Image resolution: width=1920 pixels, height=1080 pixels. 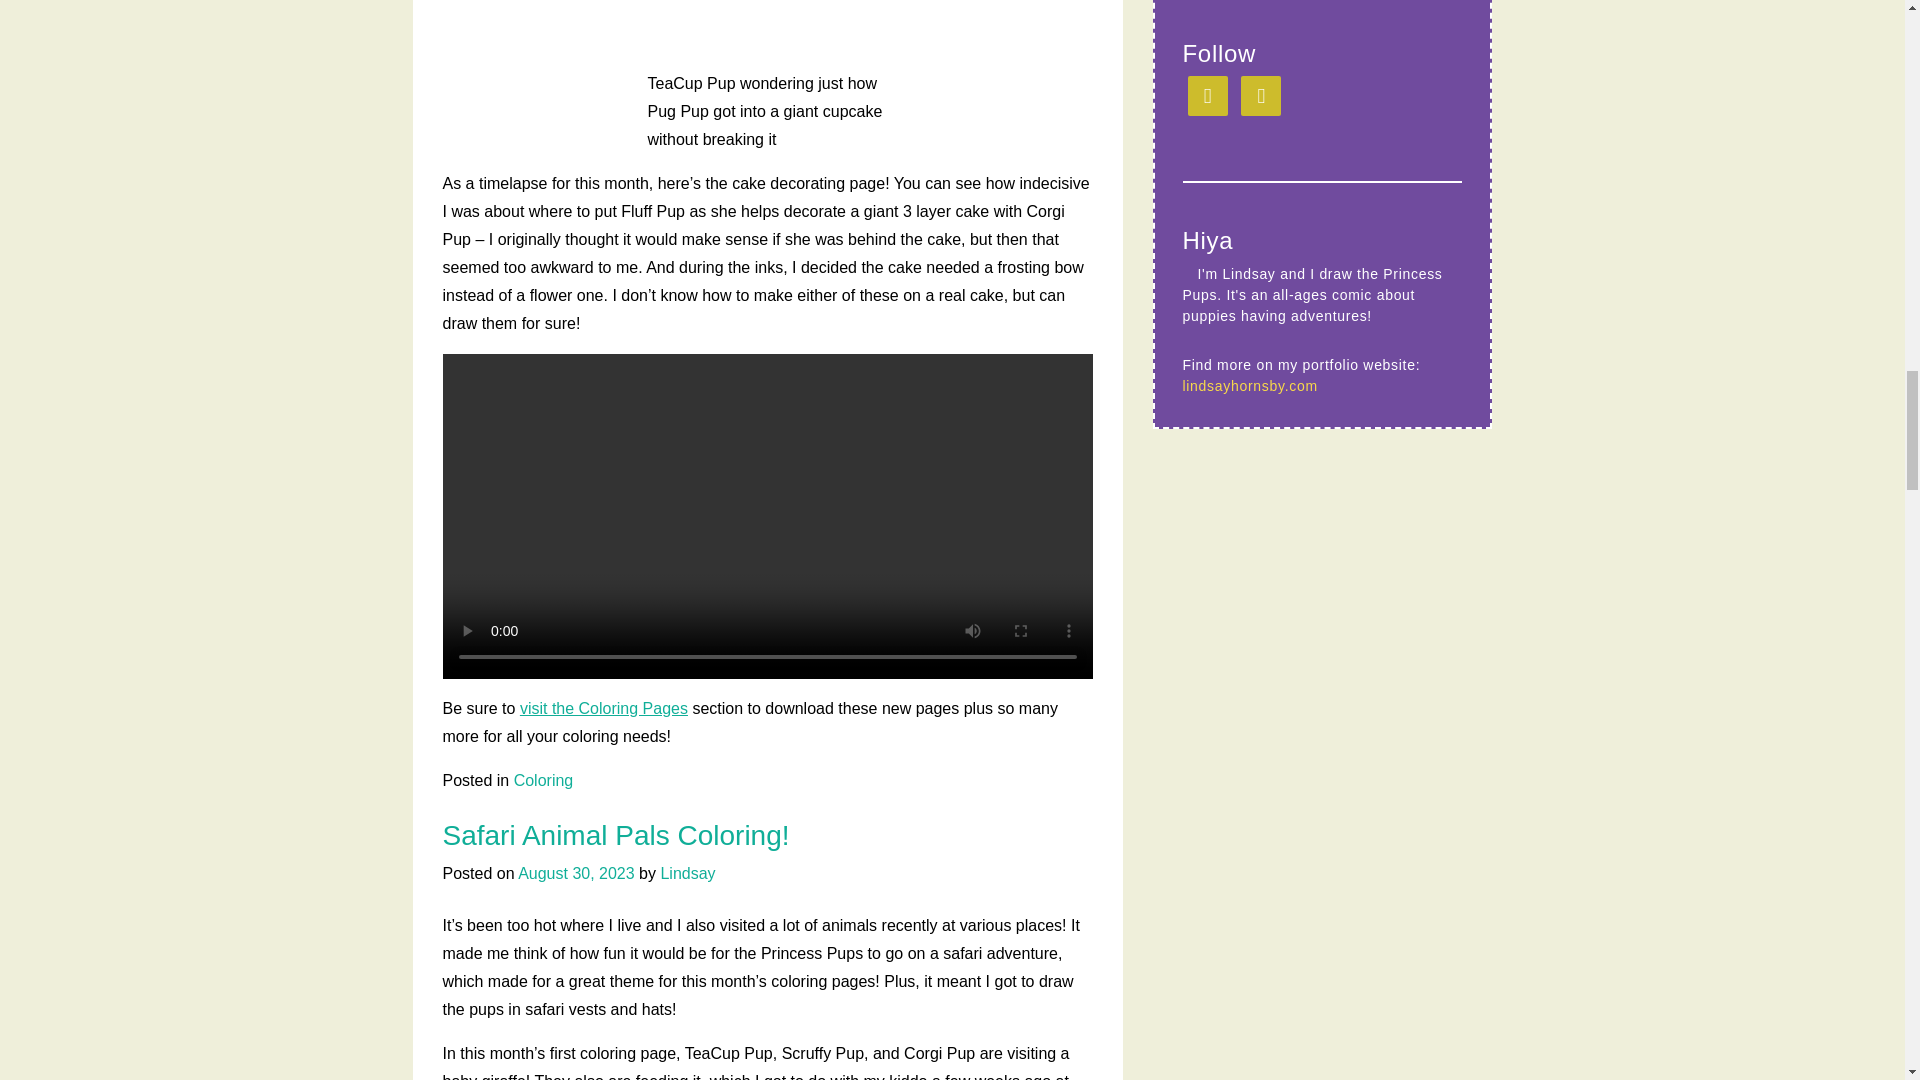 What do you see at coordinates (604, 708) in the screenshot?
I see `visit the Coloring Pages` at bounding box center [604, 708].